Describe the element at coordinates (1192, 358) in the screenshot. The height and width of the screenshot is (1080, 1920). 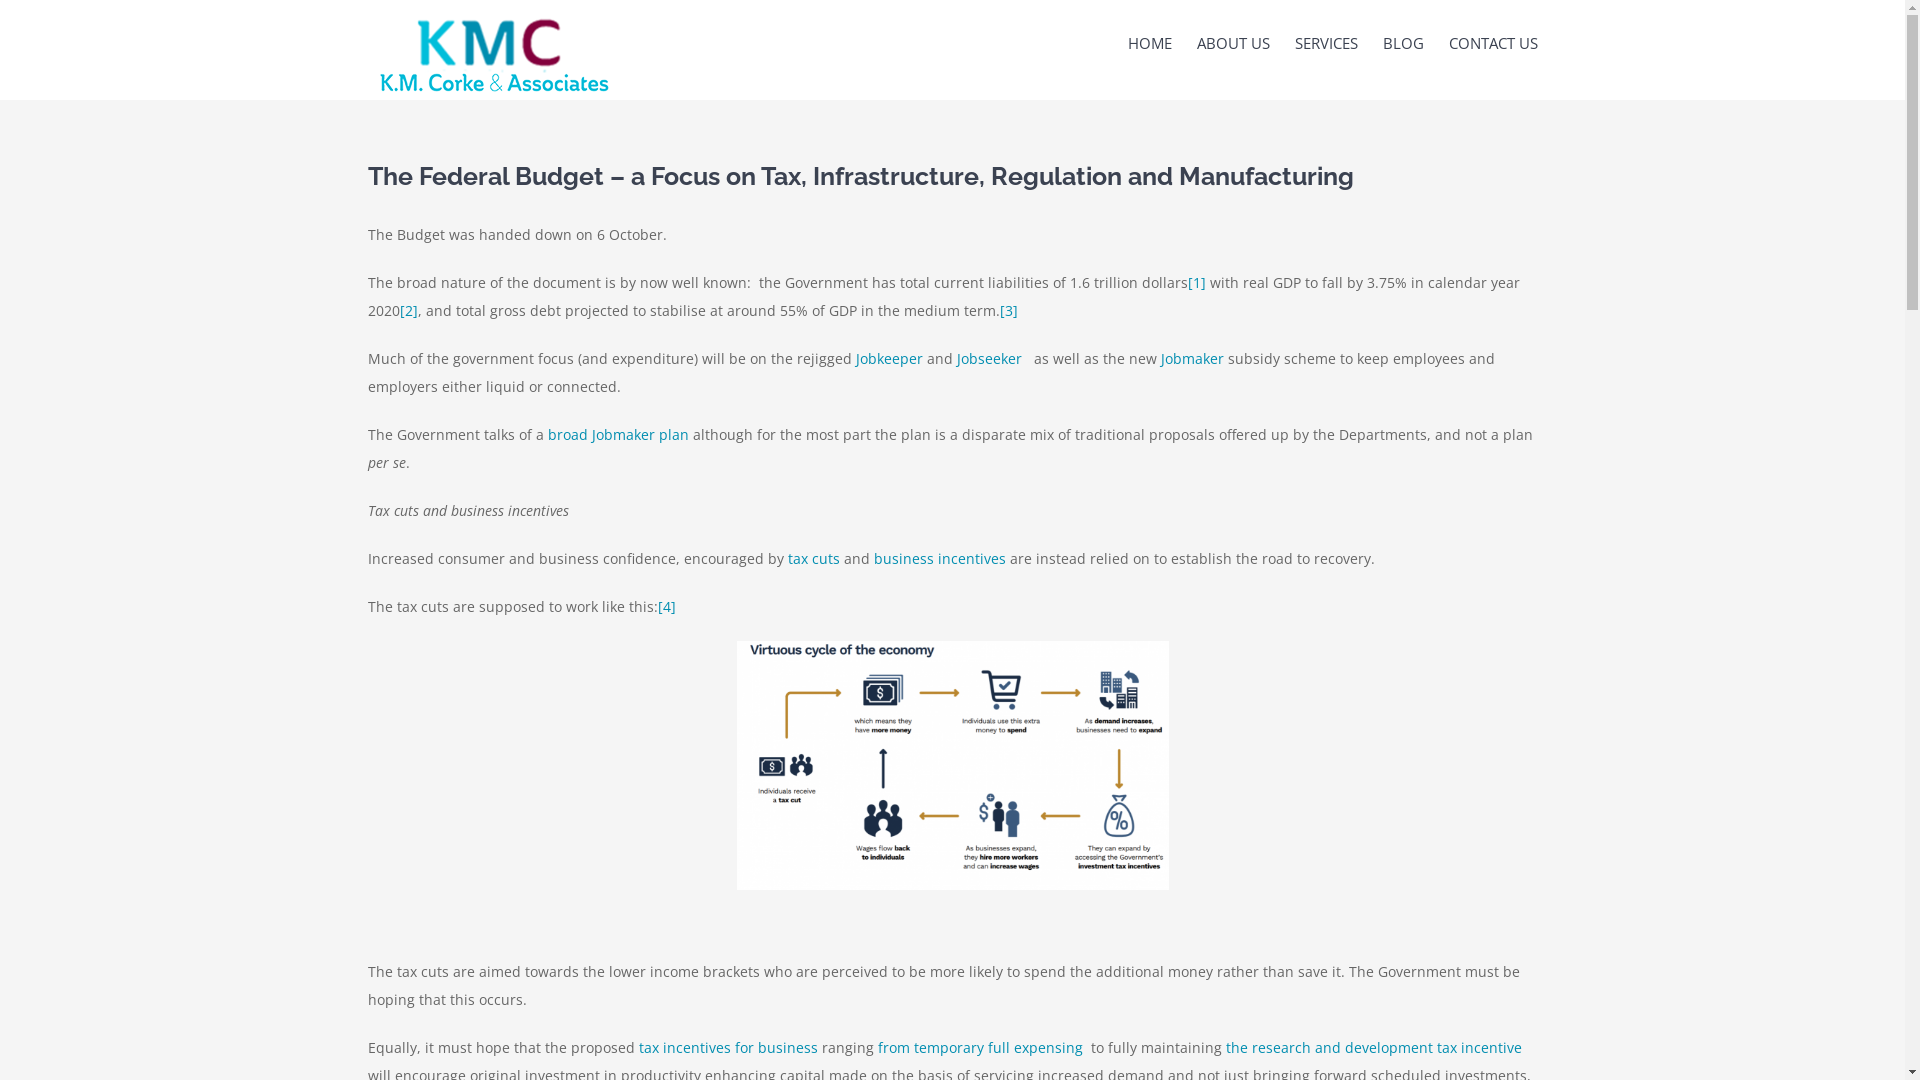
I see `Jobmaker` at that location.